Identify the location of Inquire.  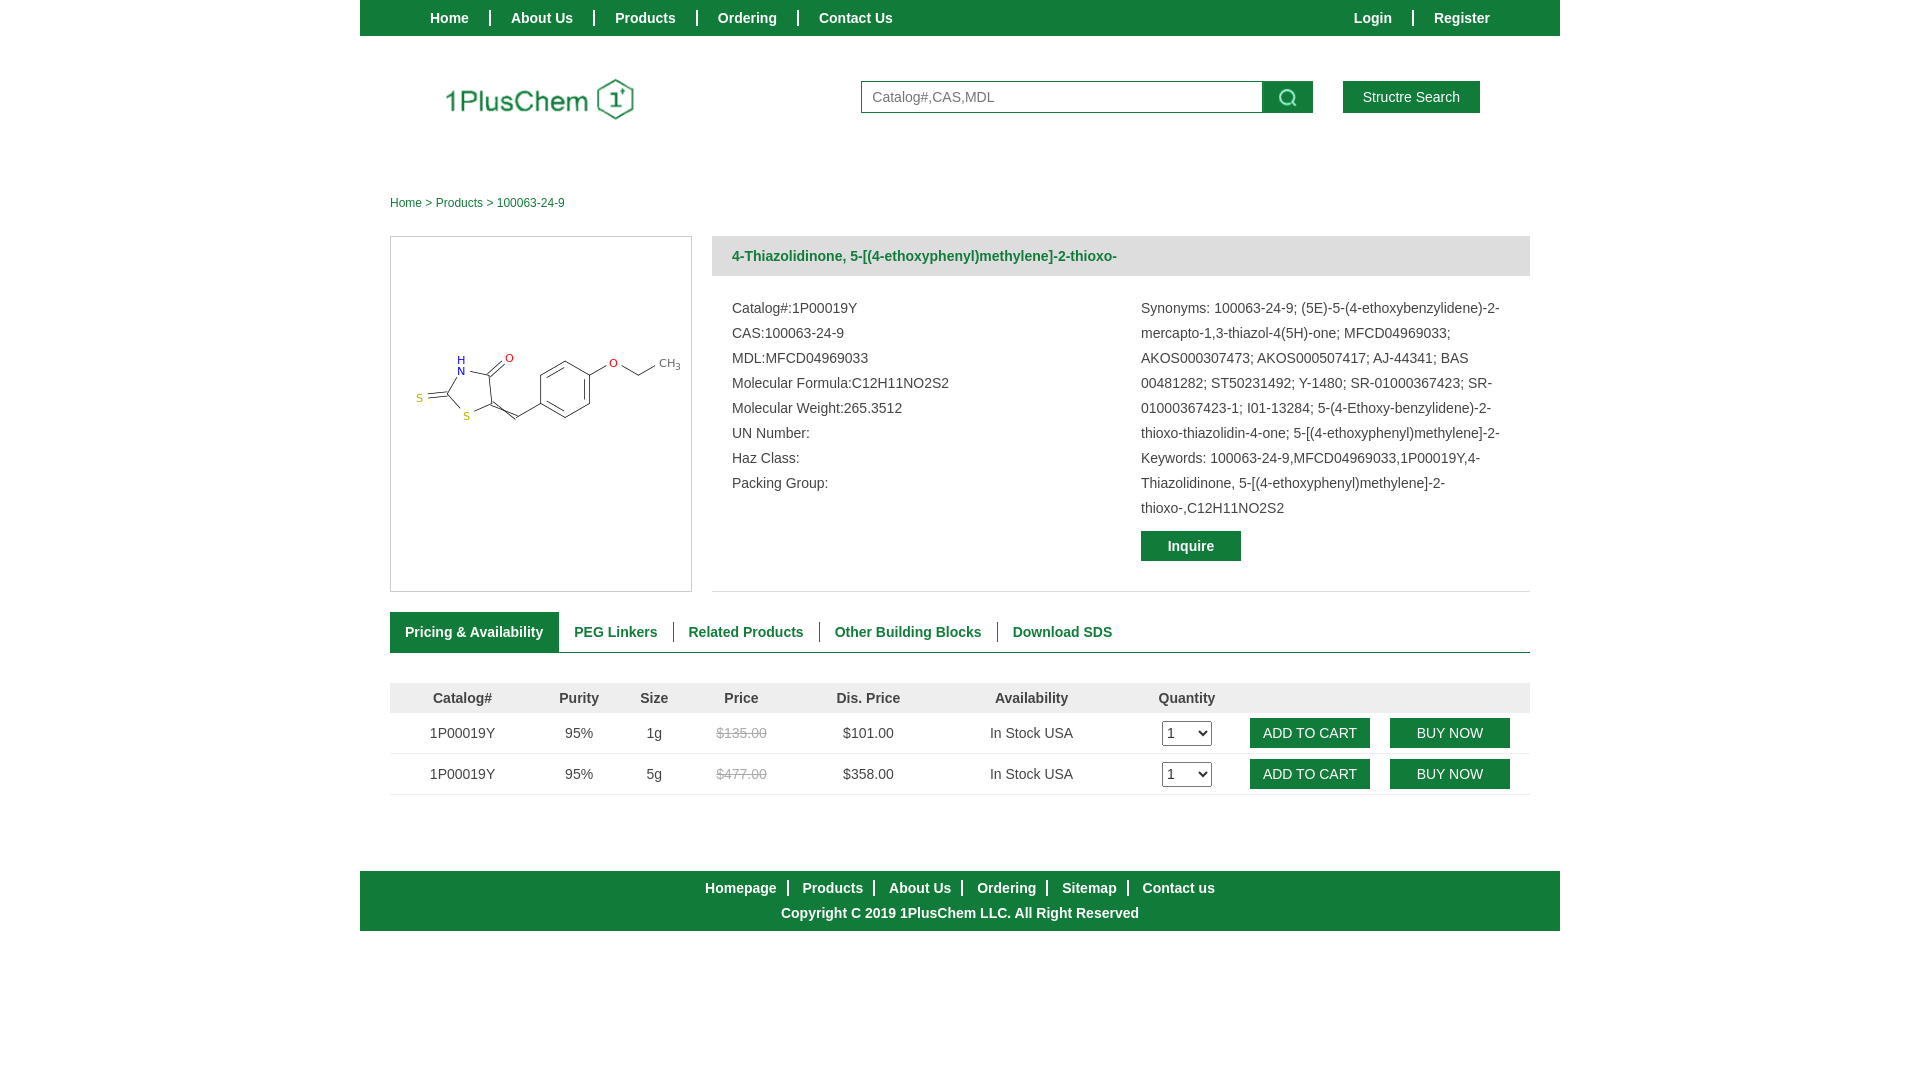
(1191, 546).